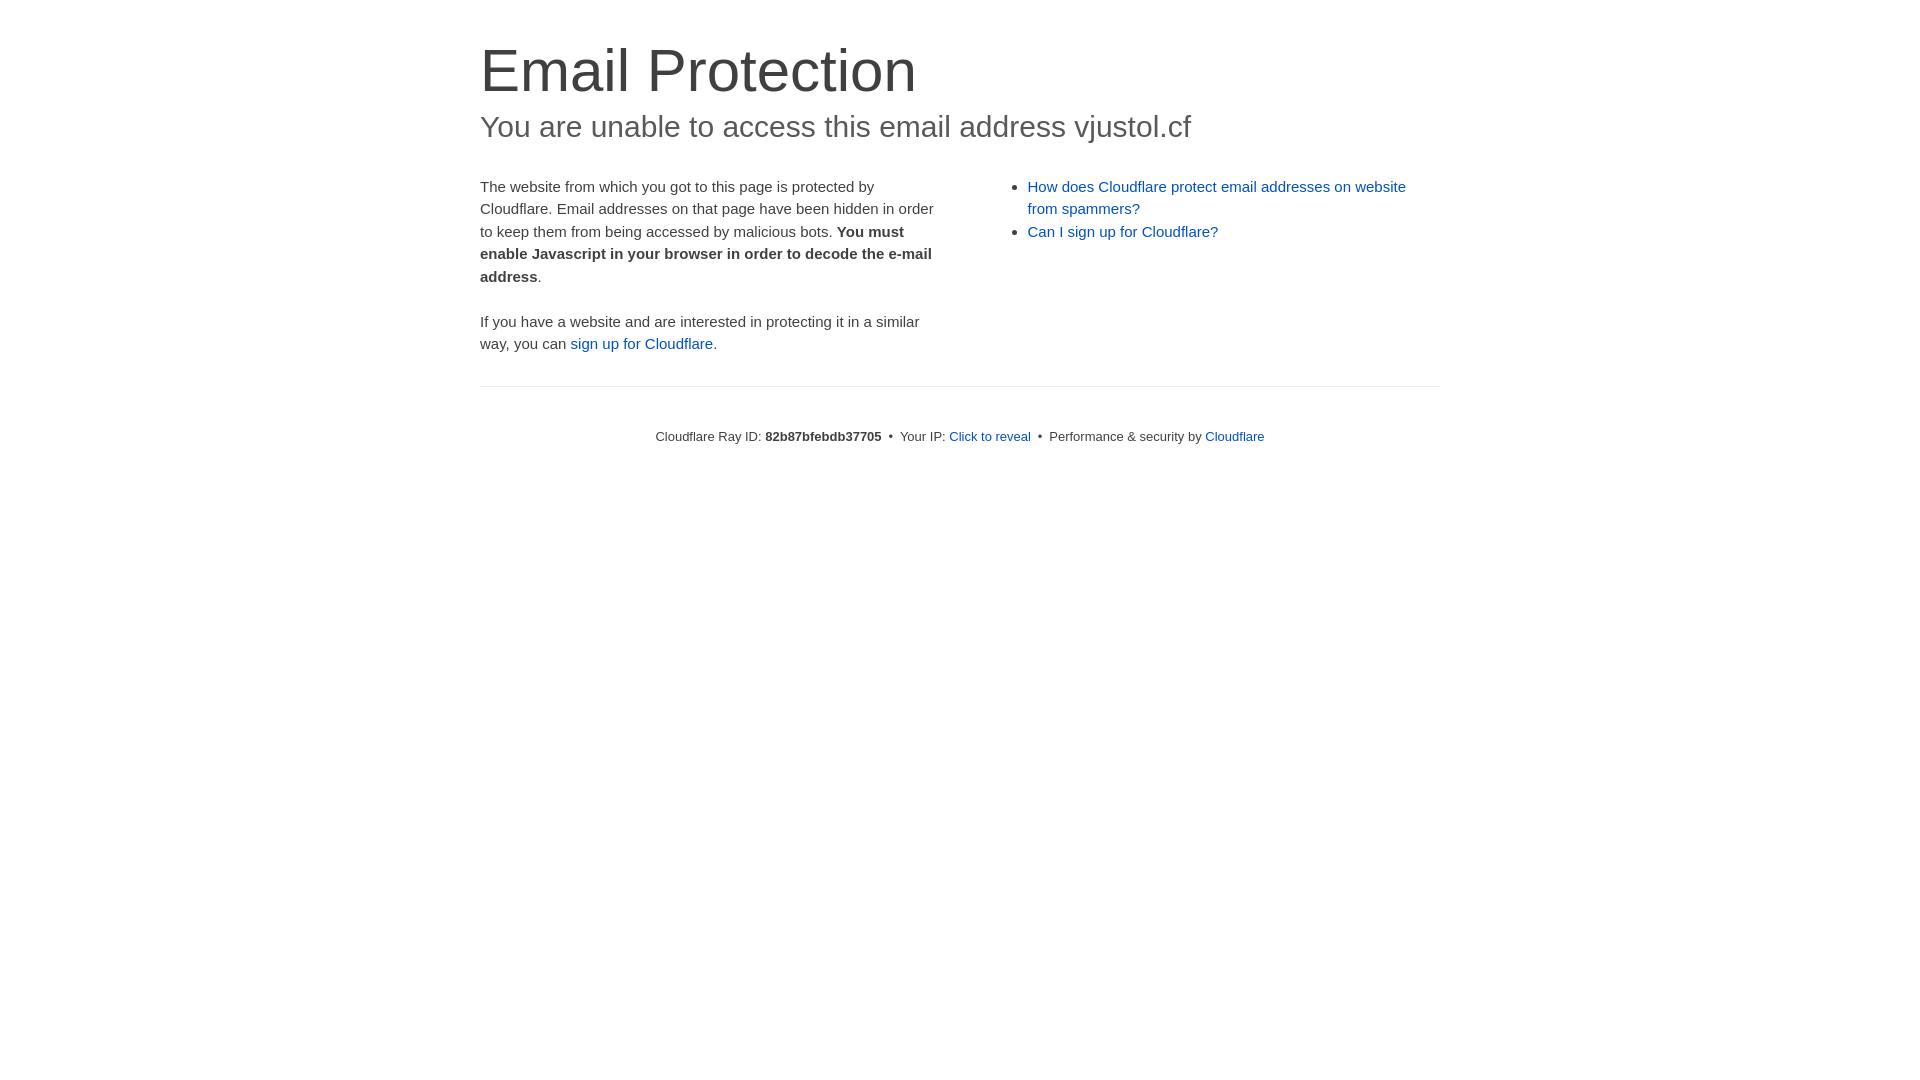 Image resolution: width=1920 pixels, height=1080 pixels. Describe the element at coordinates (642, 344) in the screenshot. I see `sign up for Cloudflare` at that location.